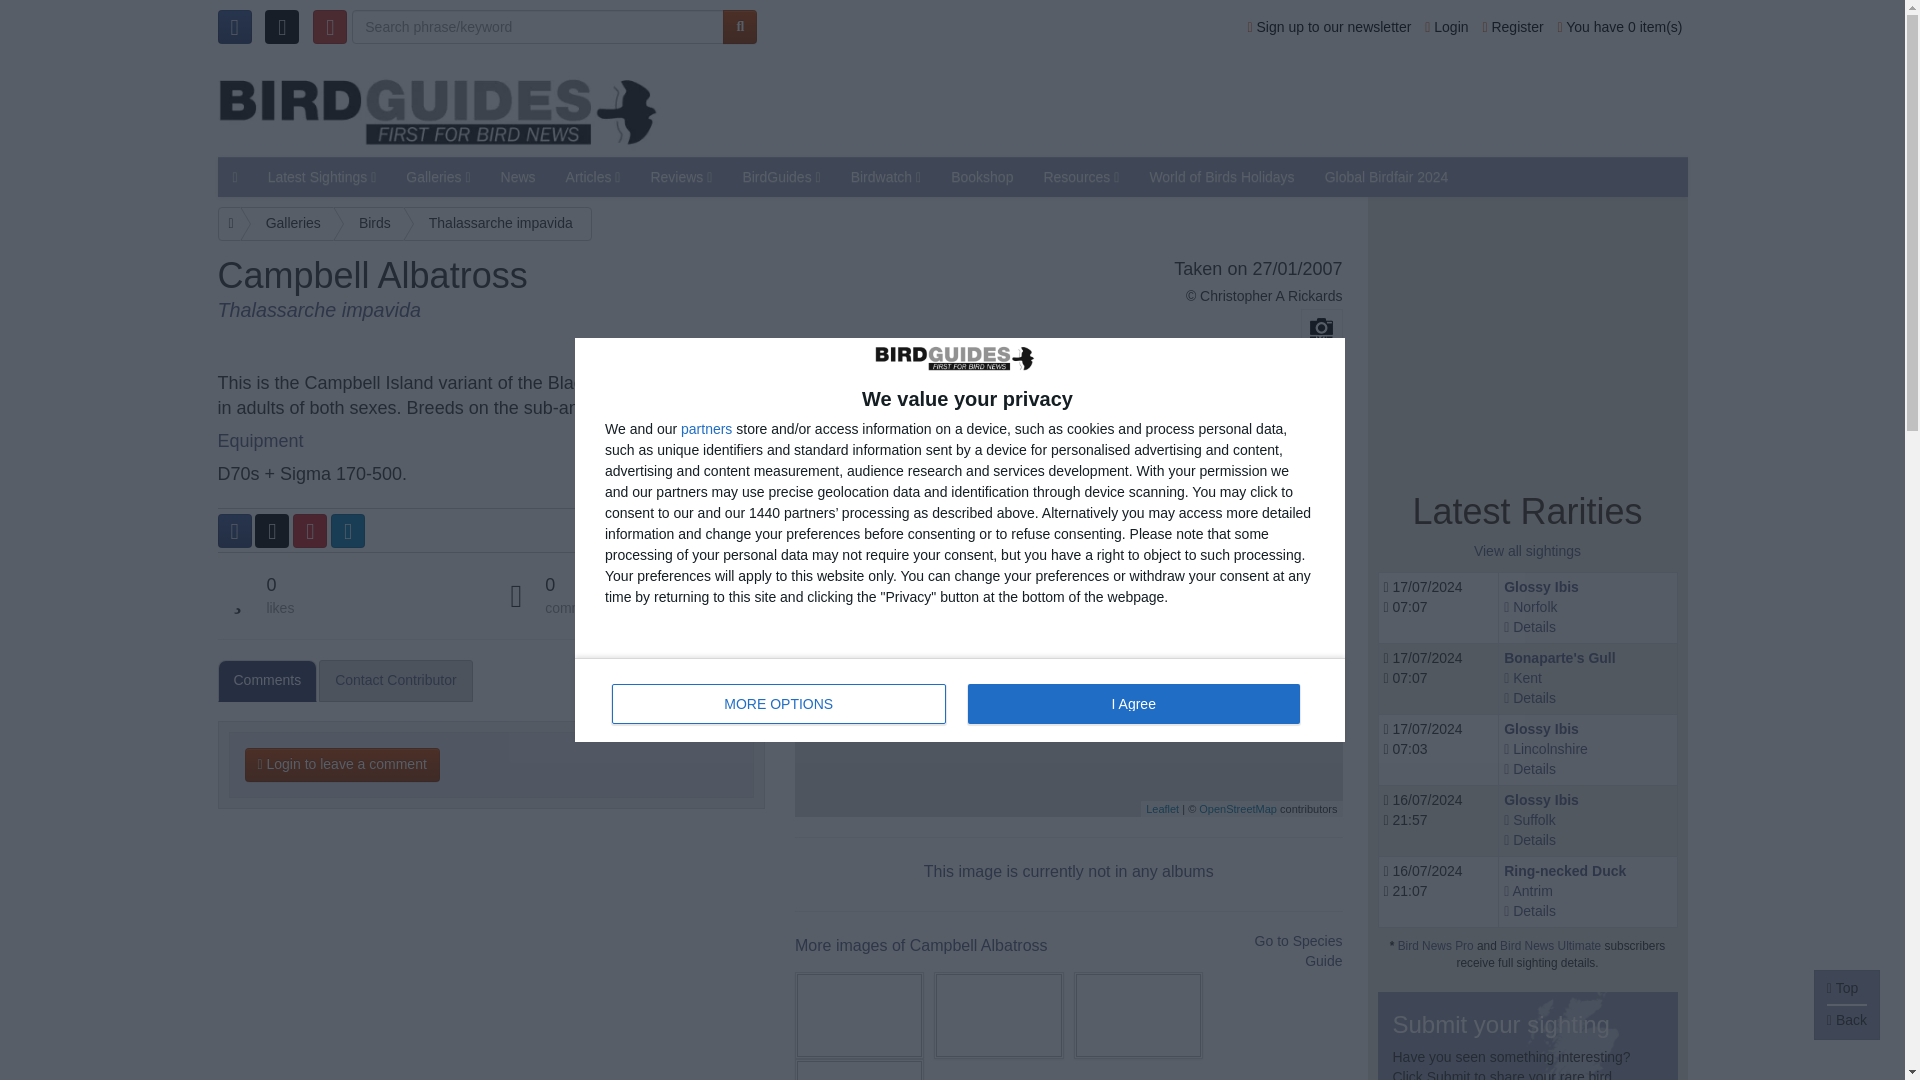  What do you see at coordinates (1162, 809) in the screenshot?
I see `Latest Sightings` at bounding box center [1162, 809].